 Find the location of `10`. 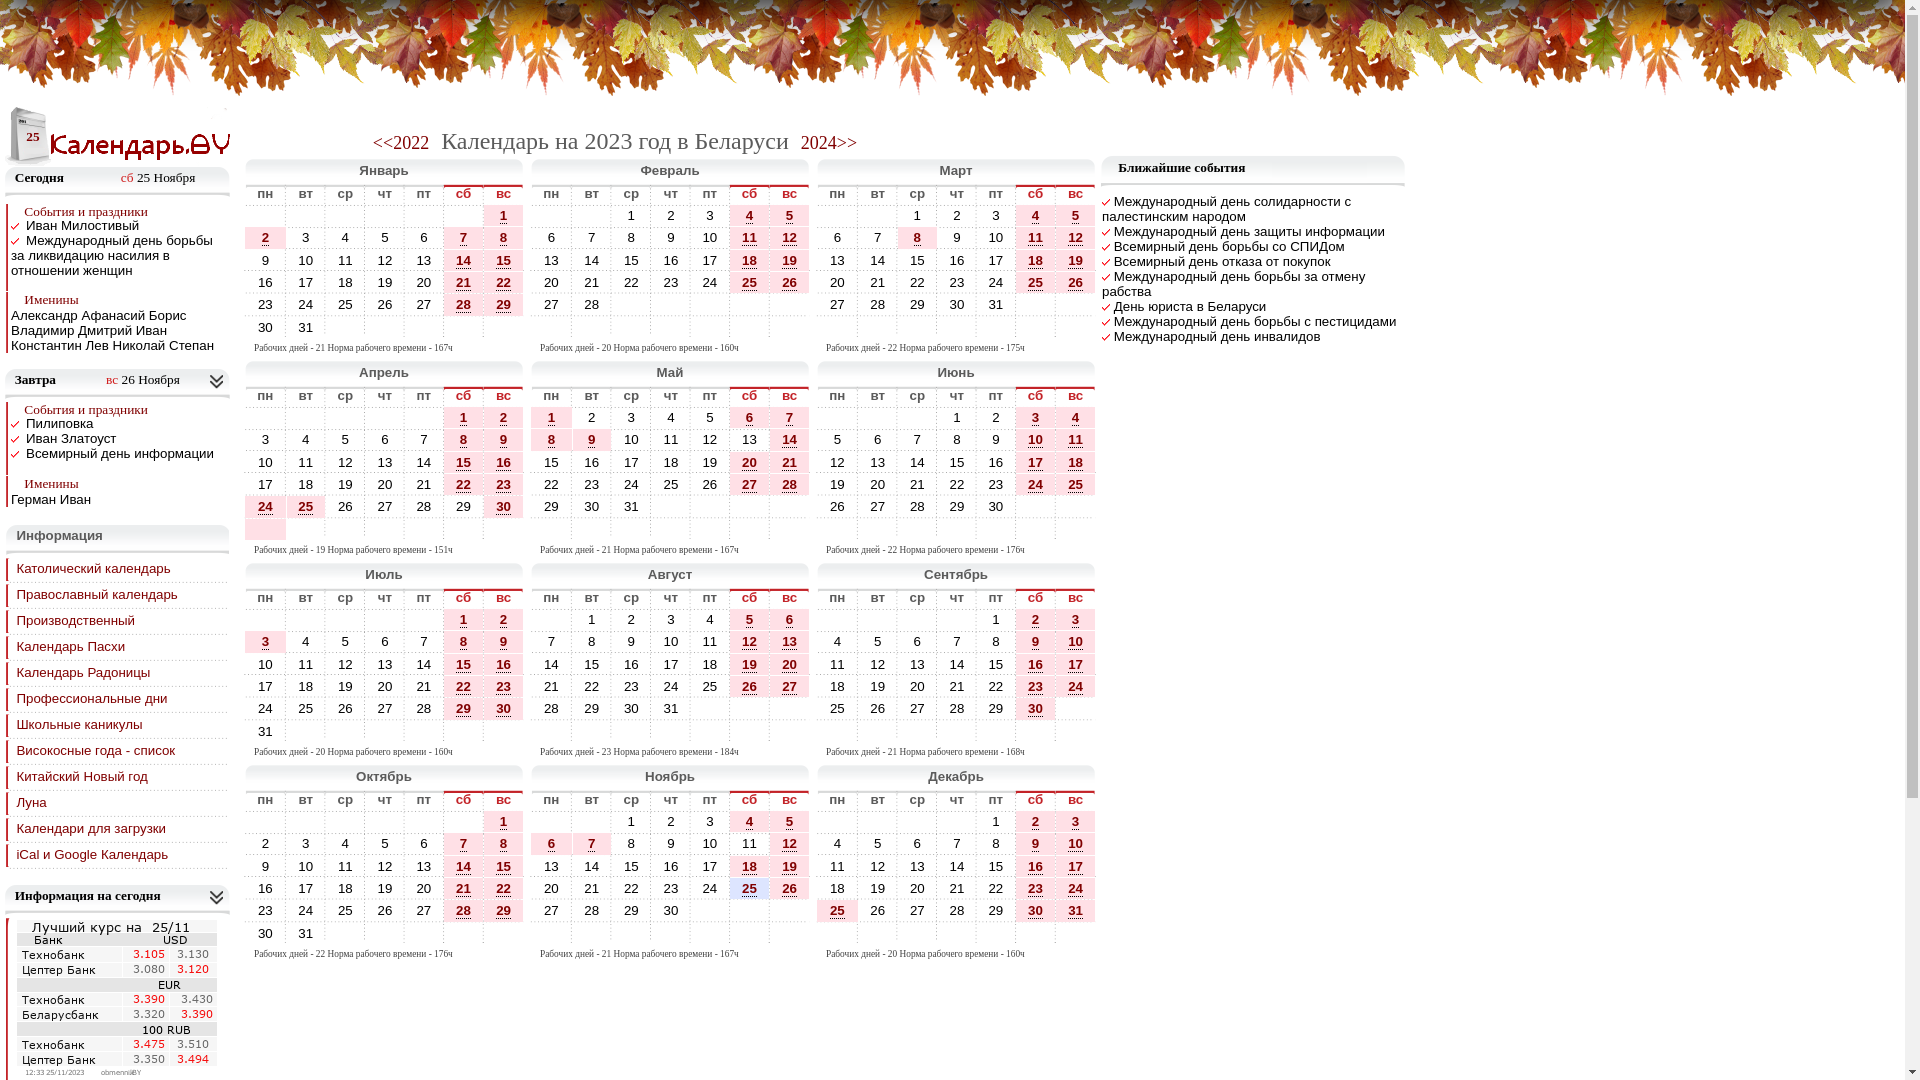

10 is located at coordinates (672, 642).